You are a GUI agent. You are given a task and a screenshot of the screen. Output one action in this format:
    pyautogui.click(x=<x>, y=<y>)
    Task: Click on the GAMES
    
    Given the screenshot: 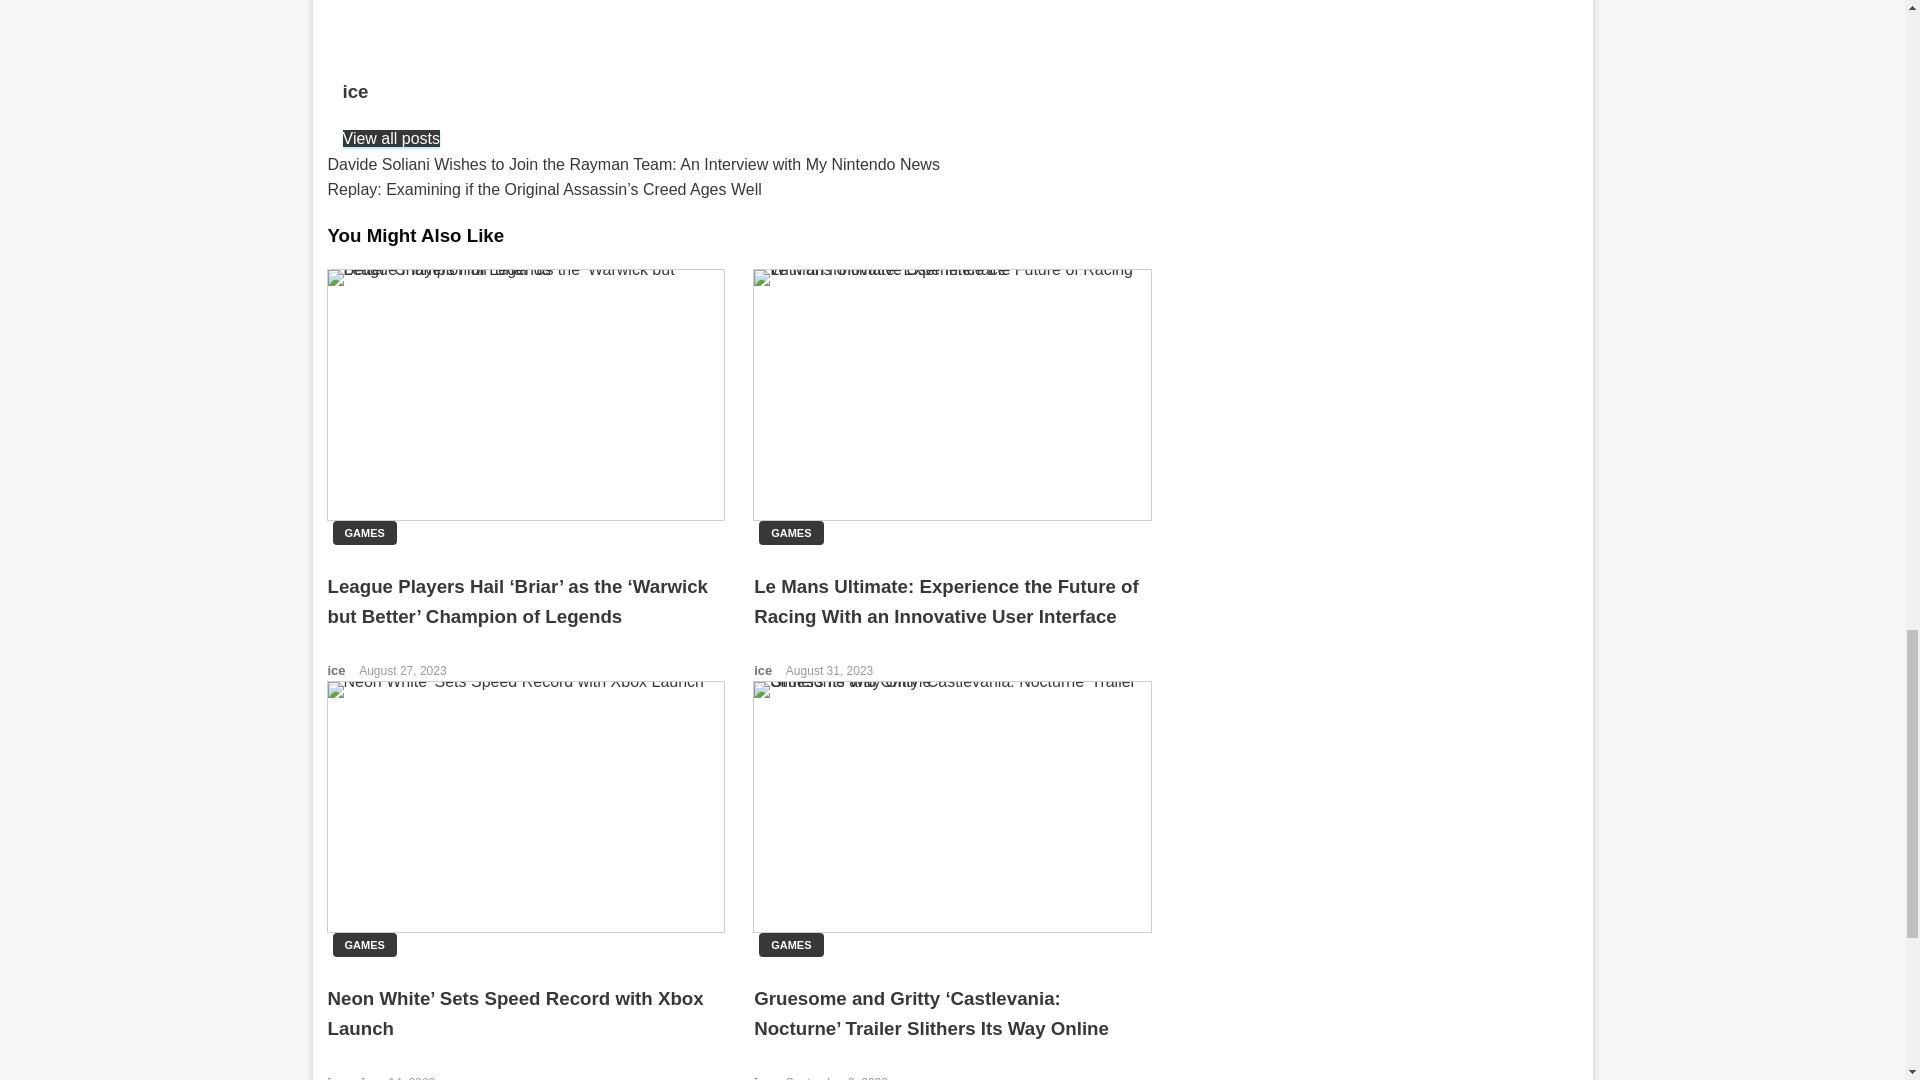 What is the action you would take?
    pyautogui.click(x=364, y=944)
    